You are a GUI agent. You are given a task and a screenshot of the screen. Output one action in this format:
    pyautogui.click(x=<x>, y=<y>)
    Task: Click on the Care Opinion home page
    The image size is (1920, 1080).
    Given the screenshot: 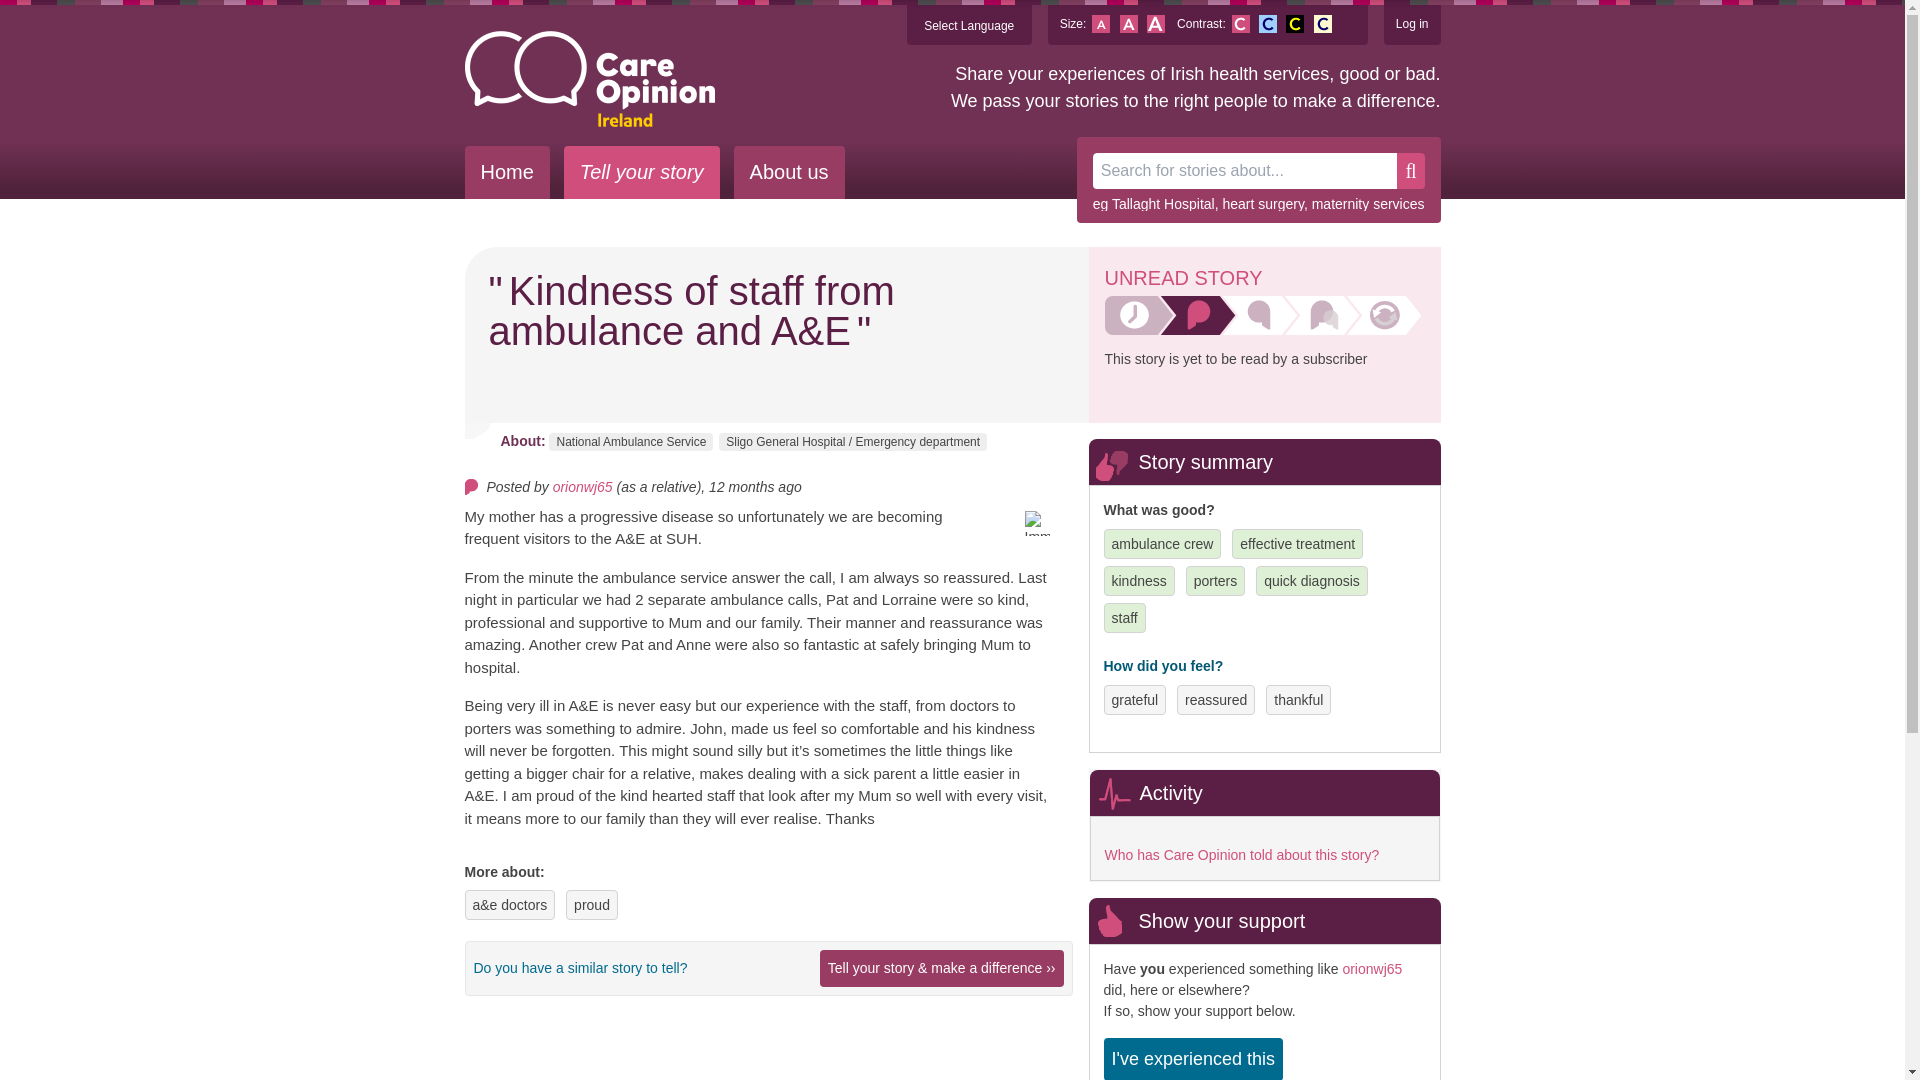 What is the action you would take?
    pyautogui.click(x=589, y=79)
    